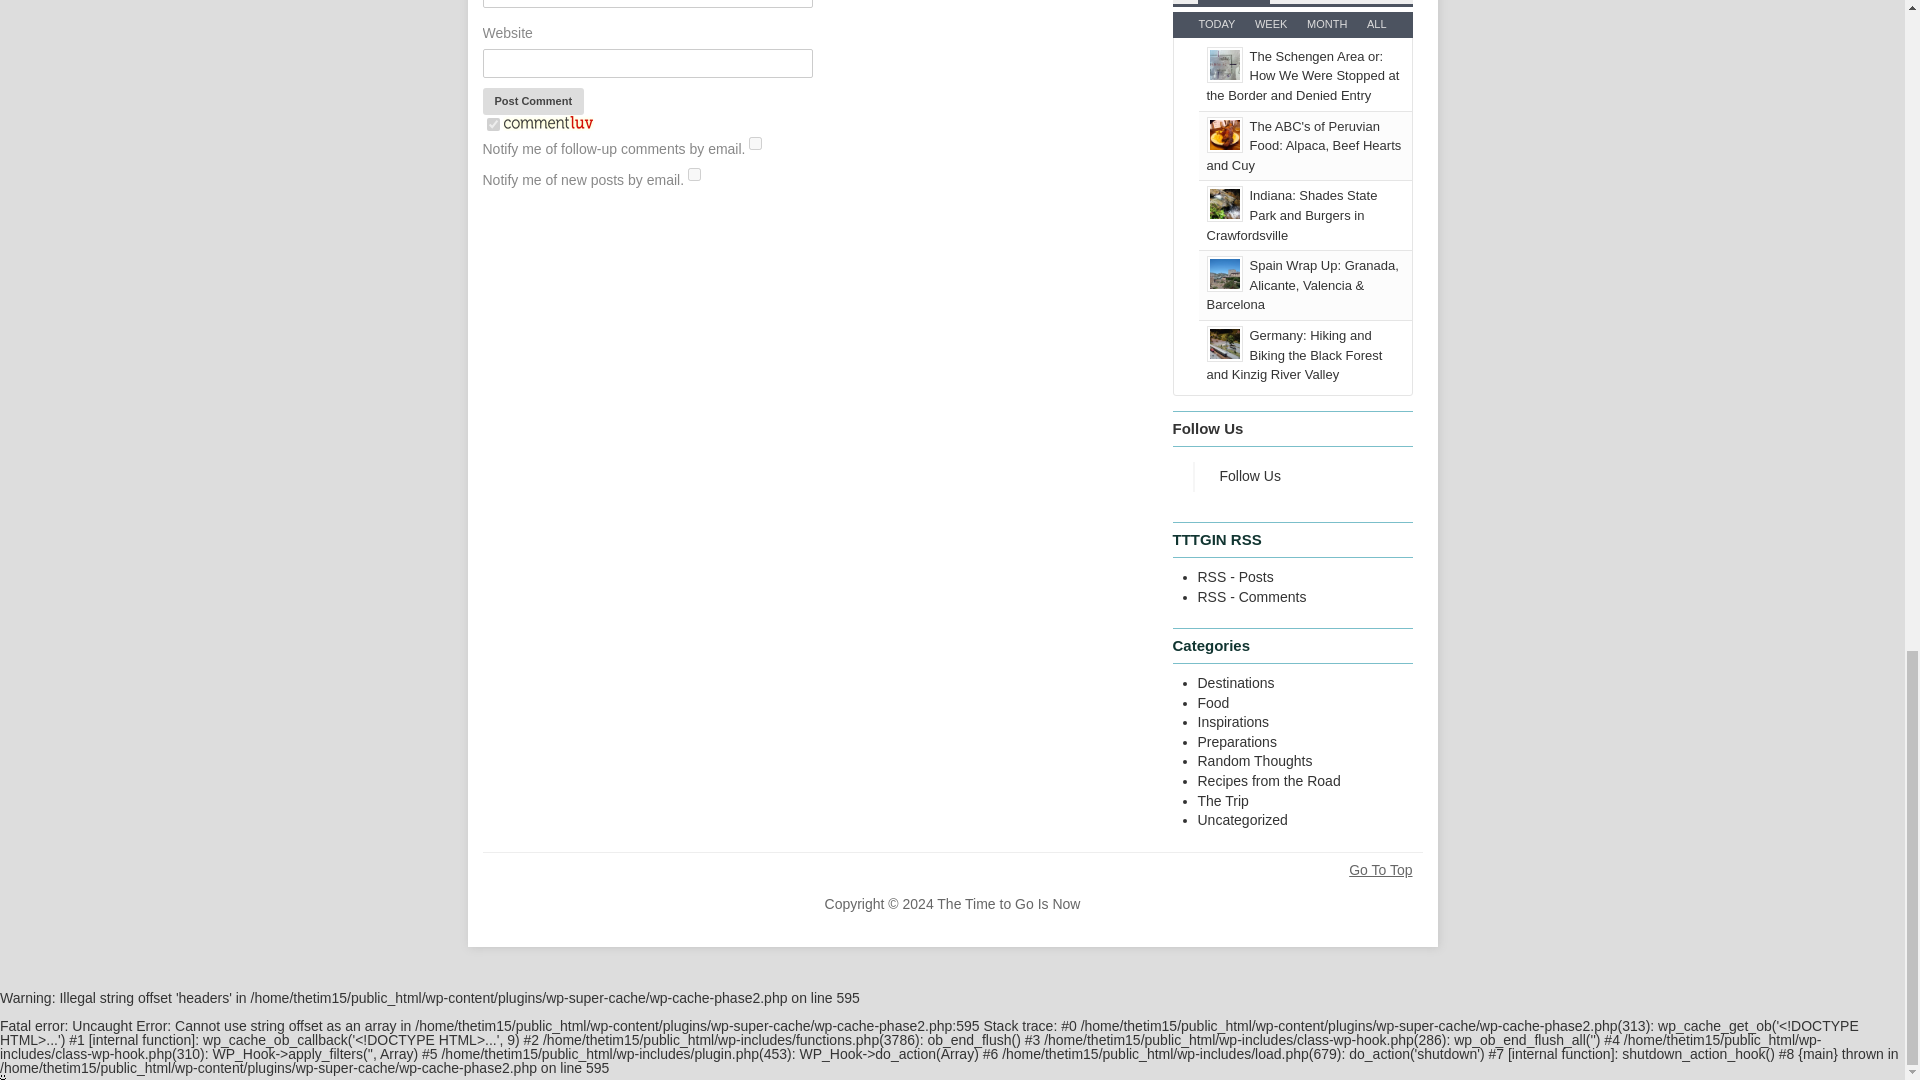  I want to click on CommentLuv is enabled, so click(547, 125).